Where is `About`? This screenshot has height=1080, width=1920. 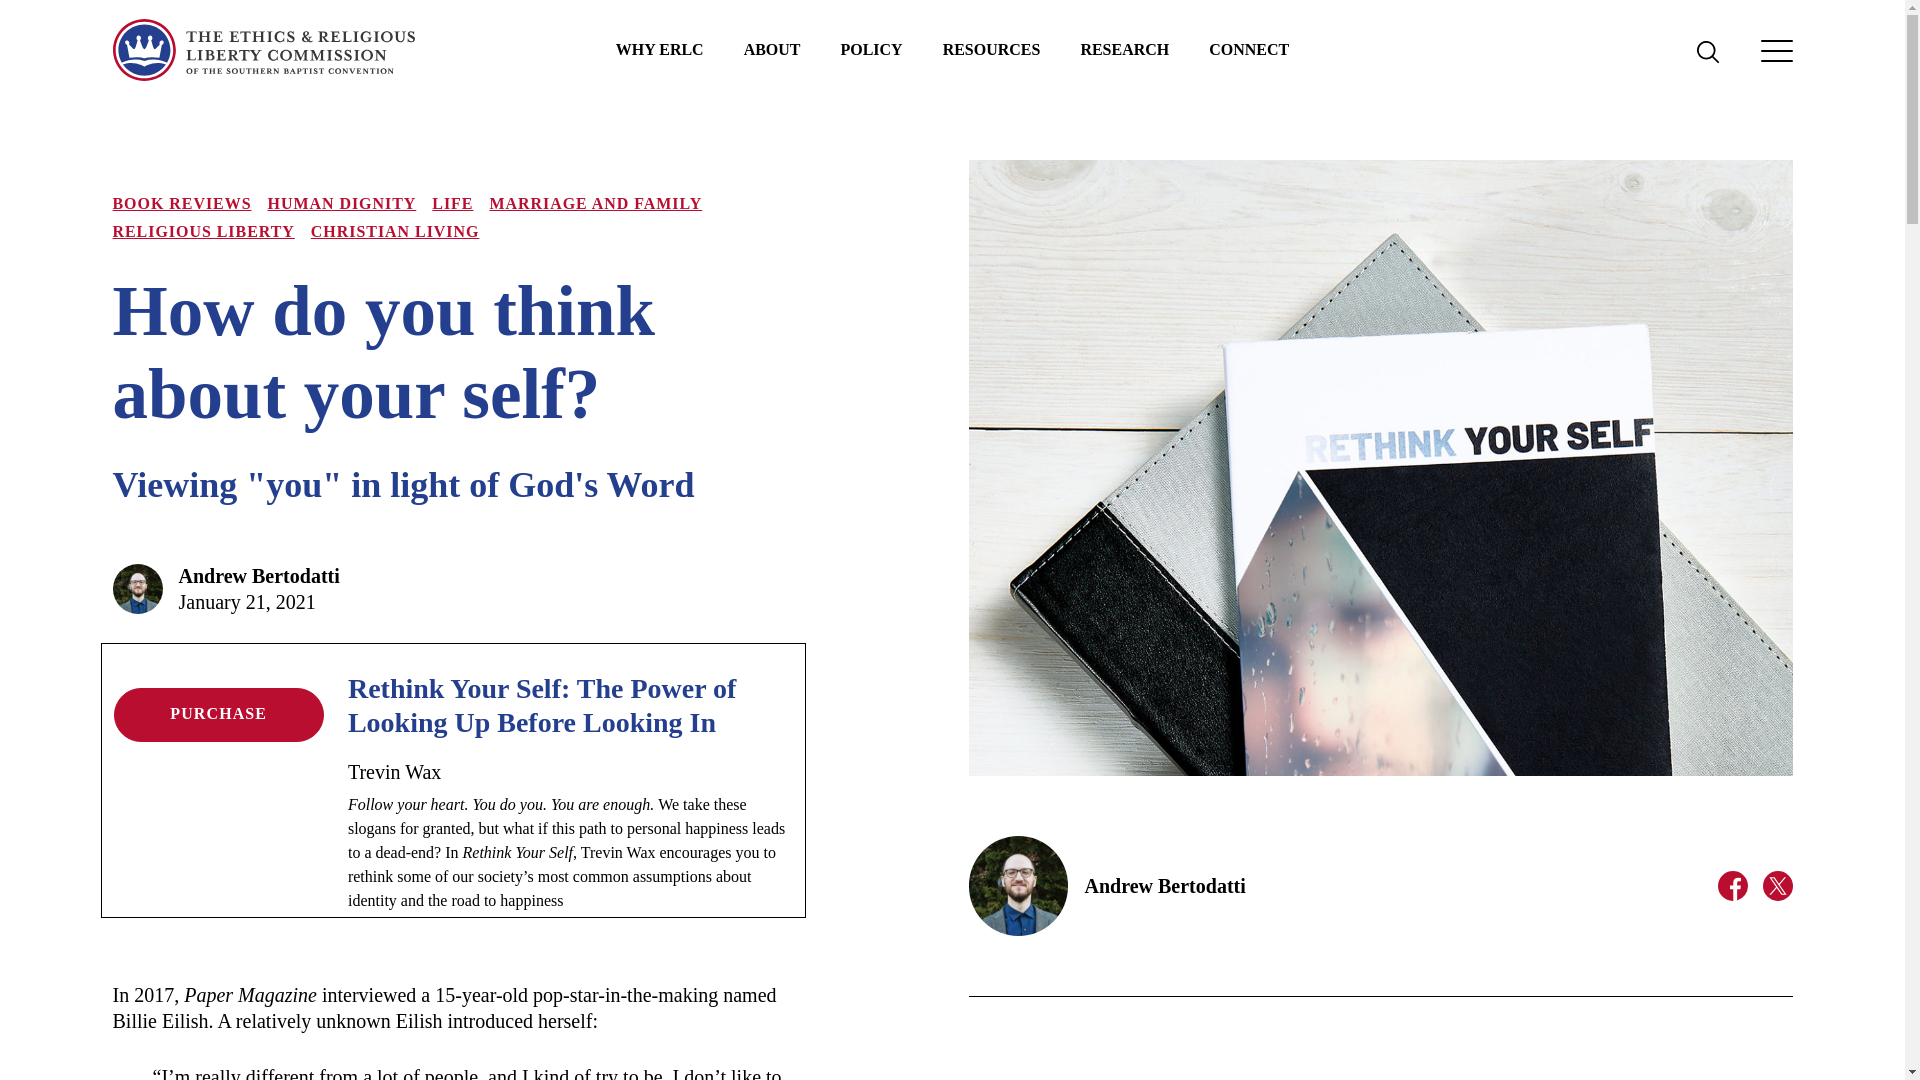
About is located at coordinates (772, 50).